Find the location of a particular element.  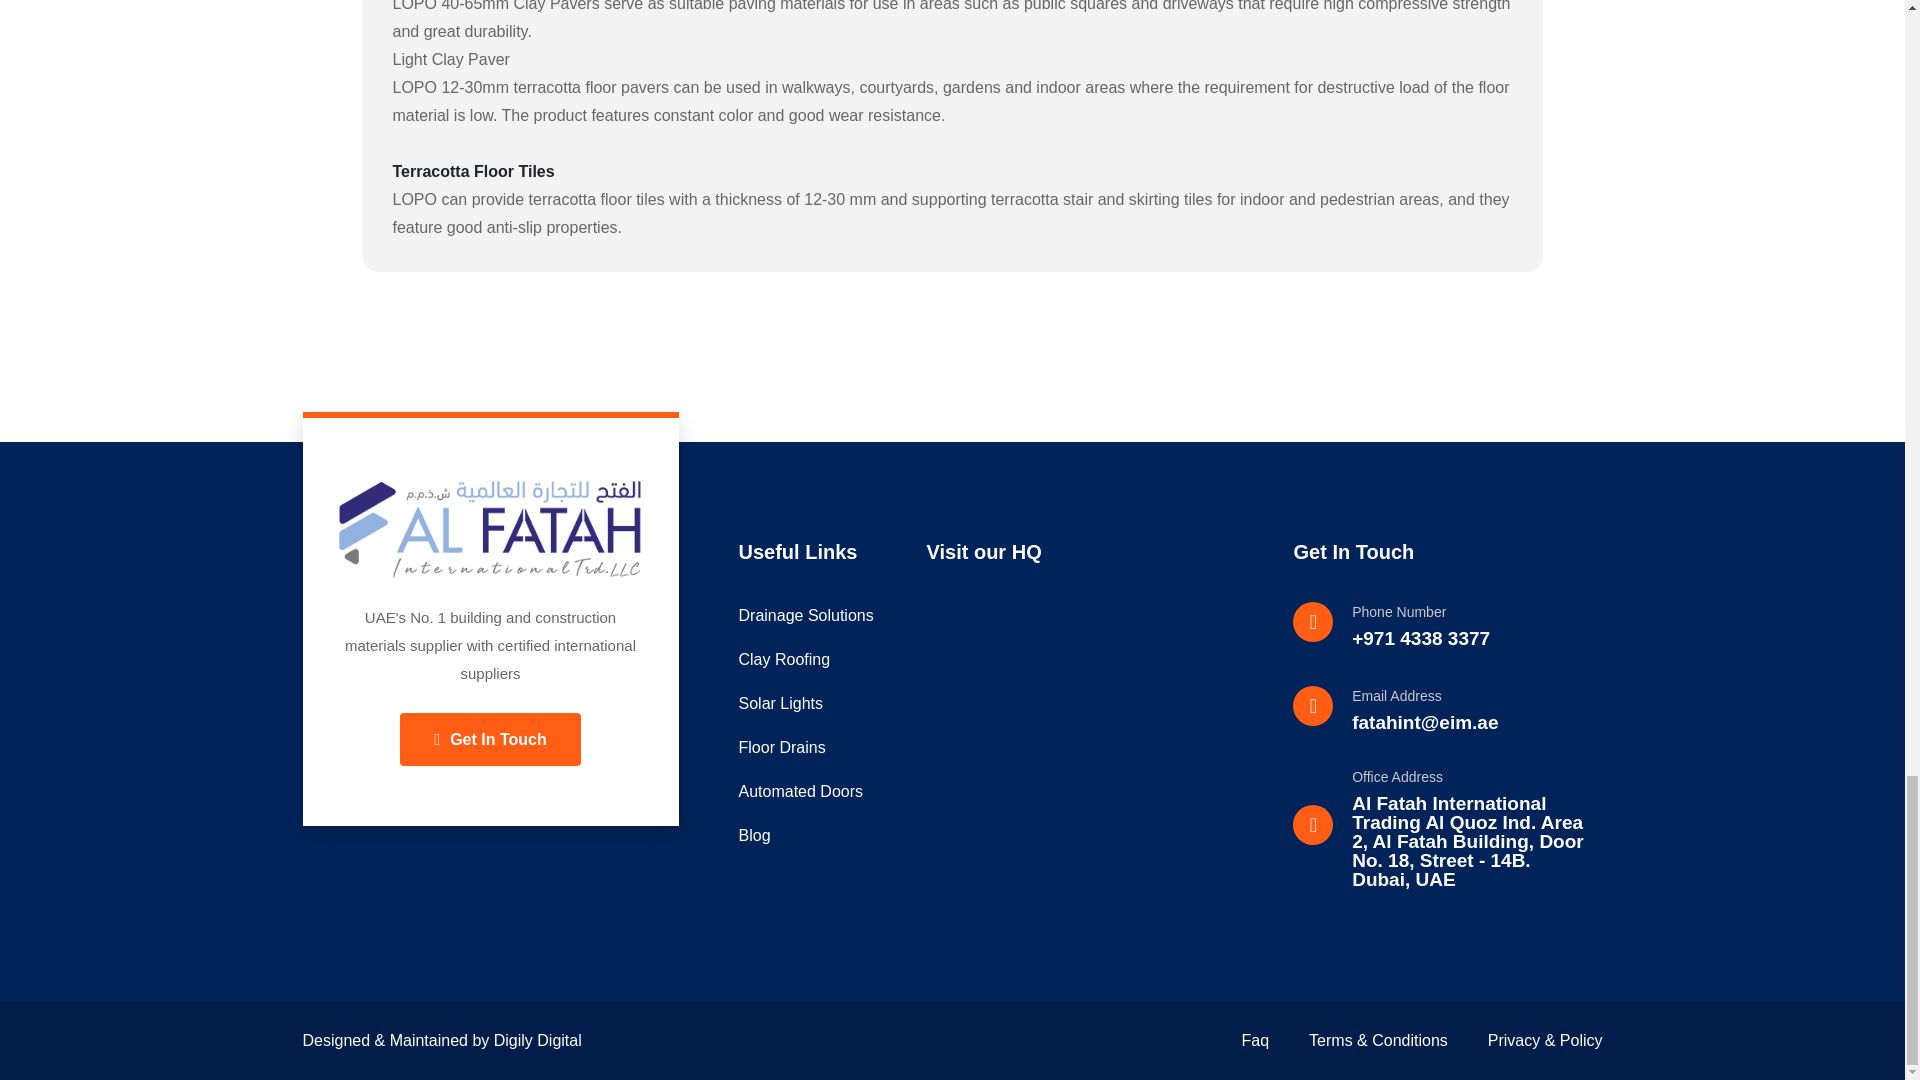

Get In Touch is located at coordinates (489, 738).